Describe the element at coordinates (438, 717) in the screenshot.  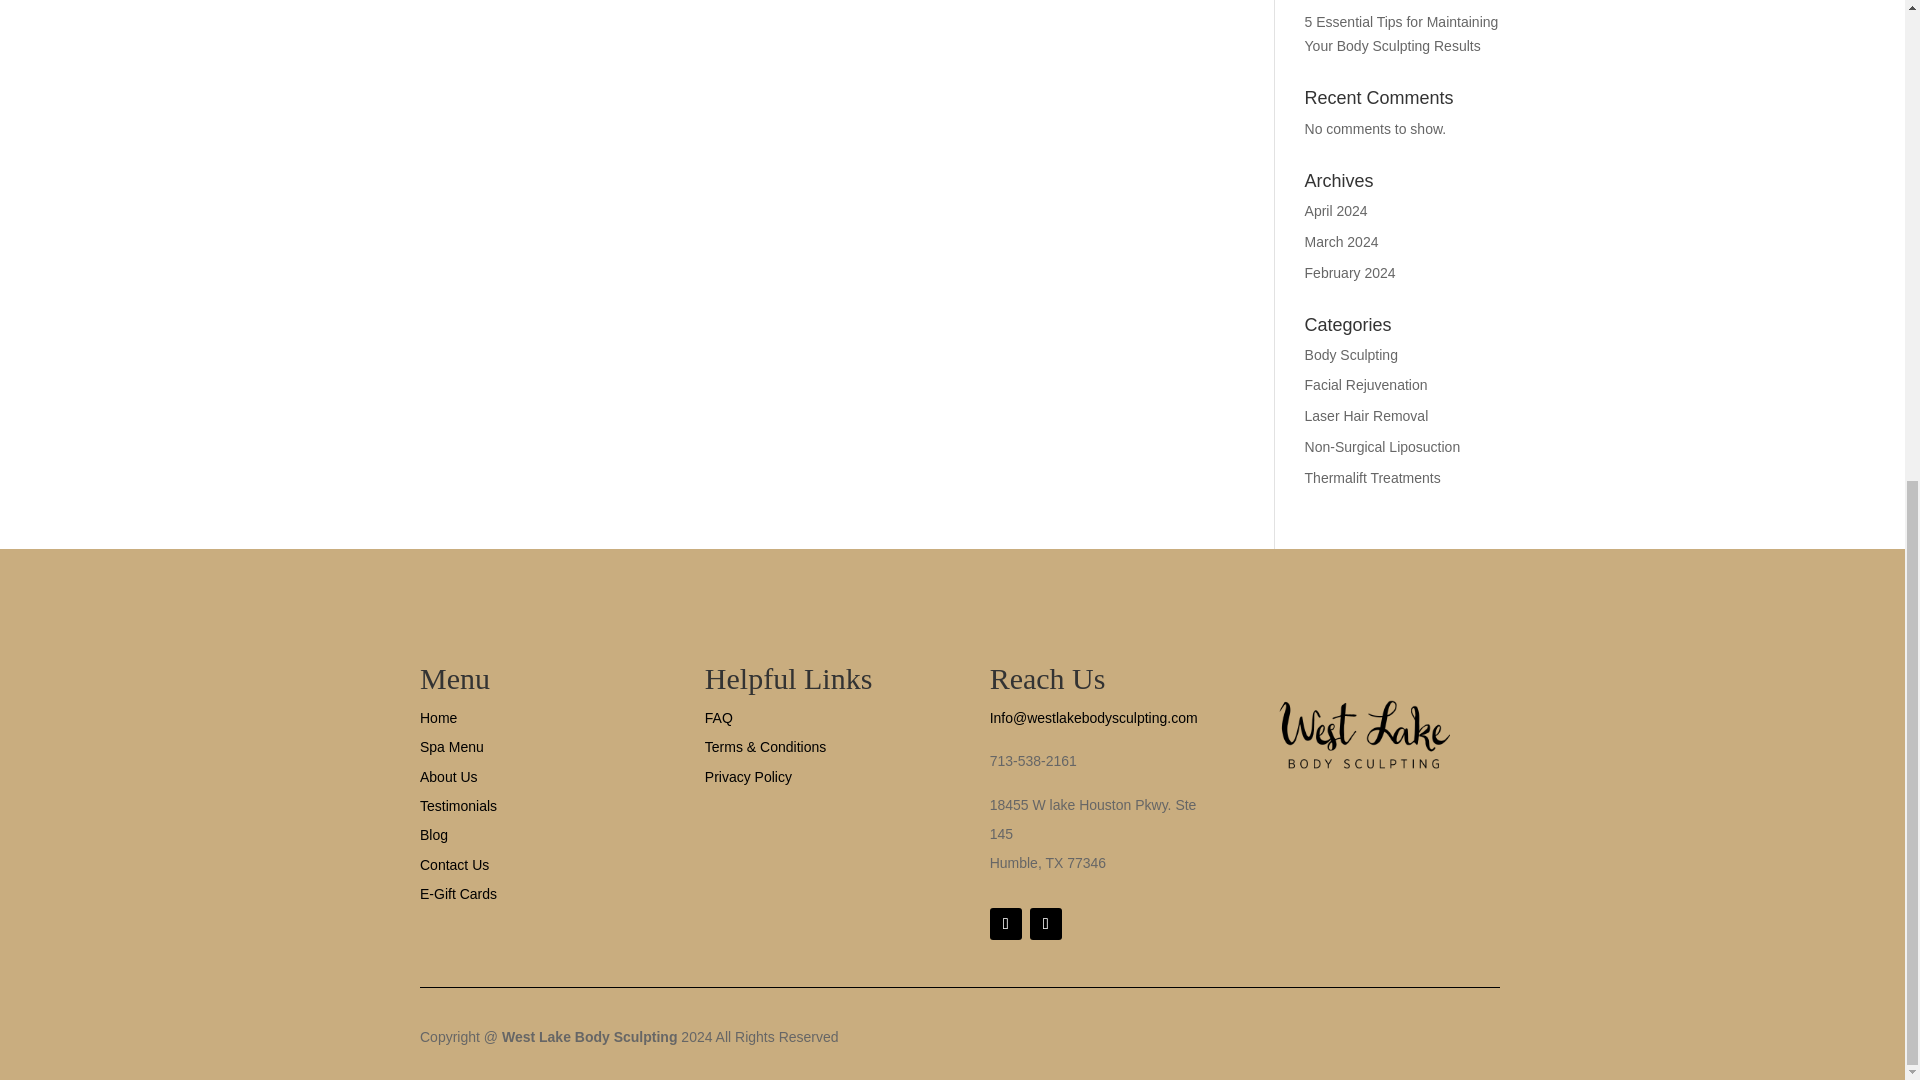
I see `Home` at that location.